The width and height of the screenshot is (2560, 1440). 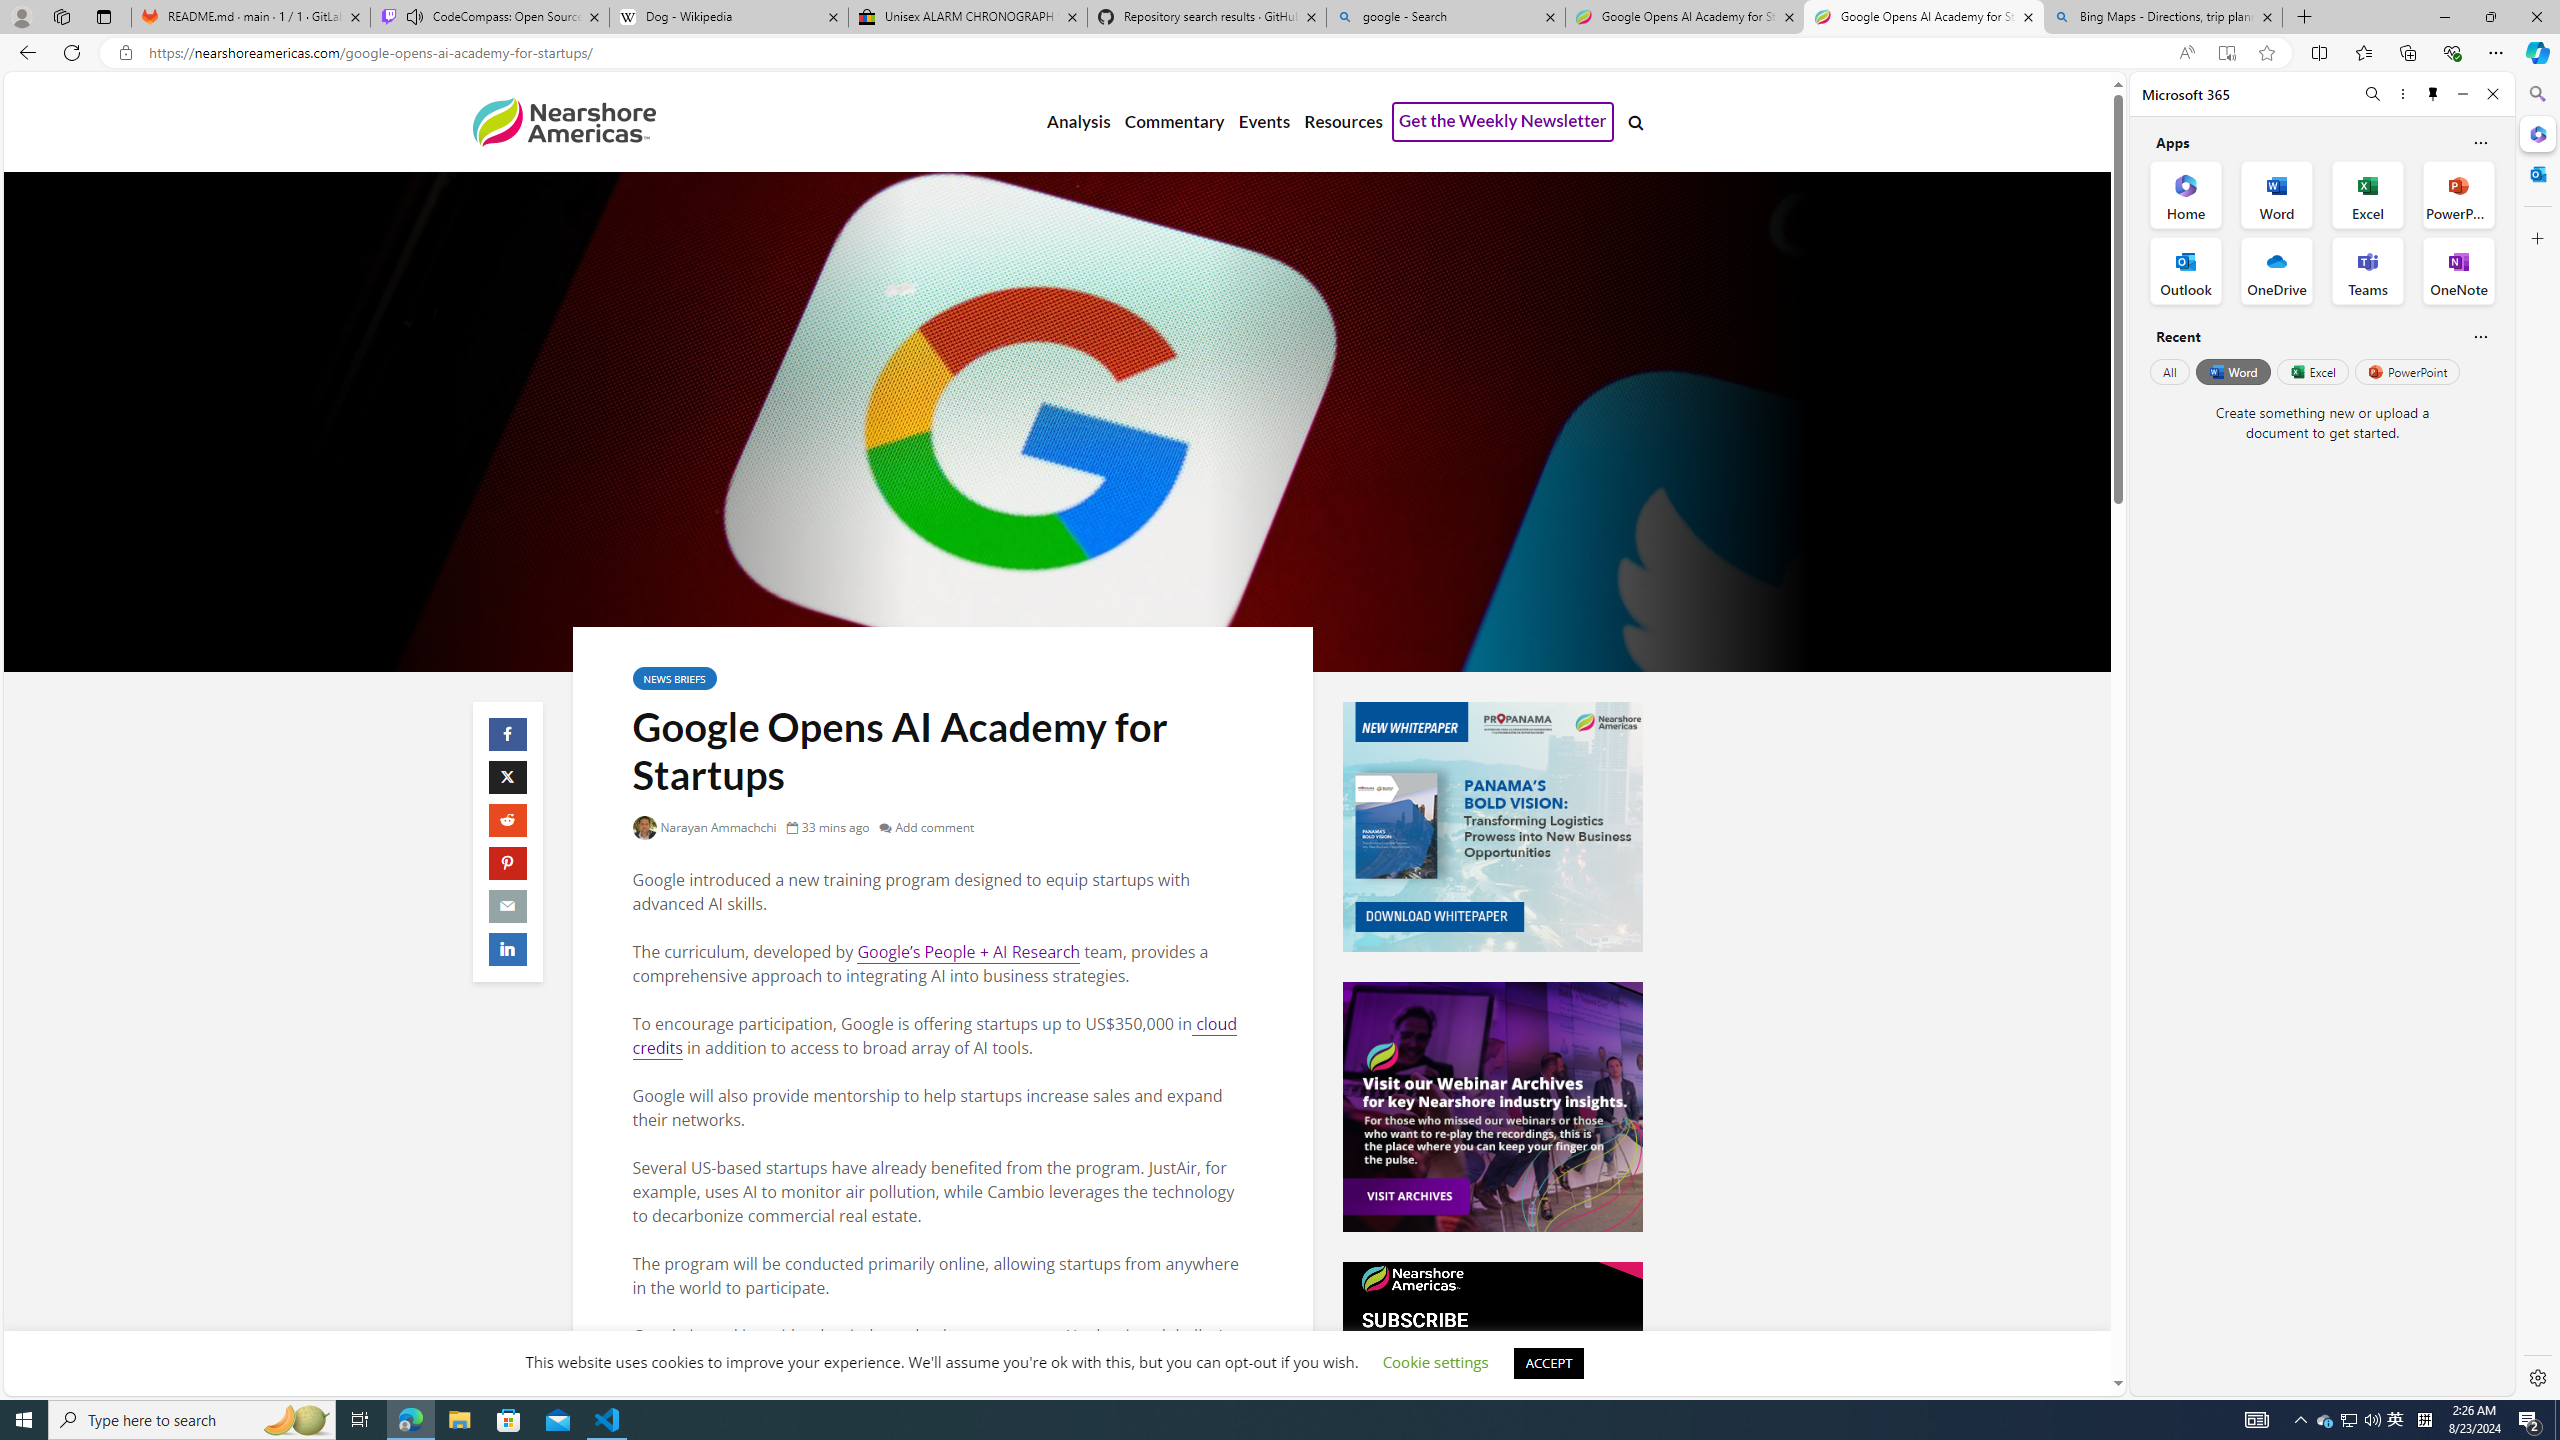 I want to click on Banco Santander, so click(x=875, y=1360).